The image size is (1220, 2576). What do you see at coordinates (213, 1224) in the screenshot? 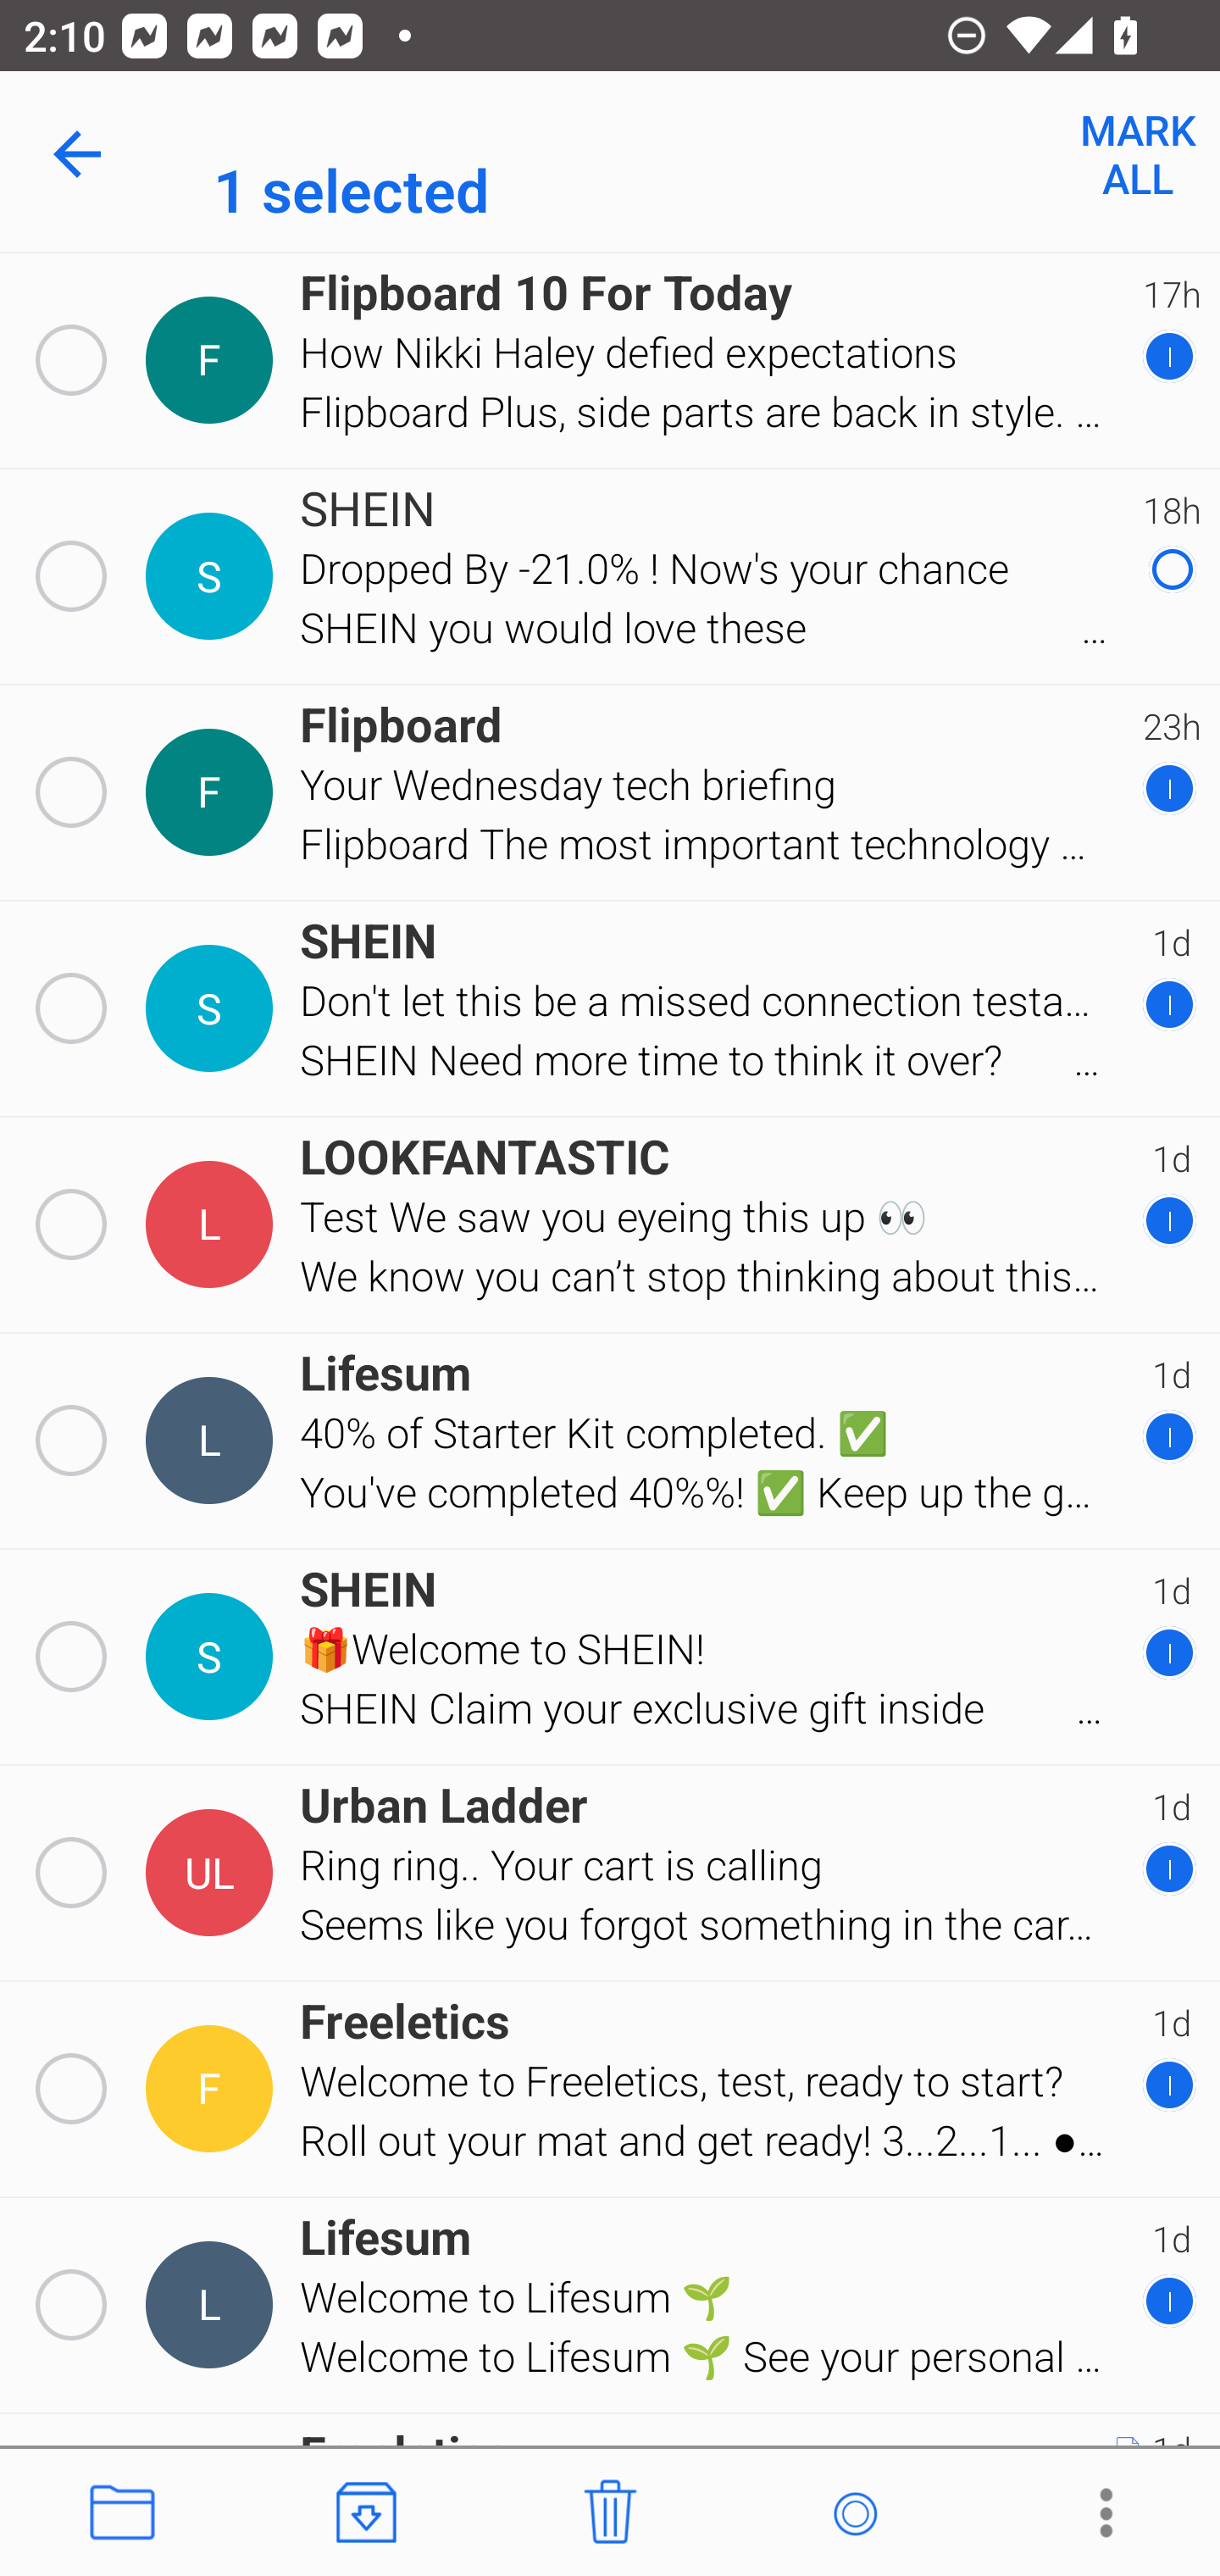
I see `Contact Details` at bounding box center [213, 1224].